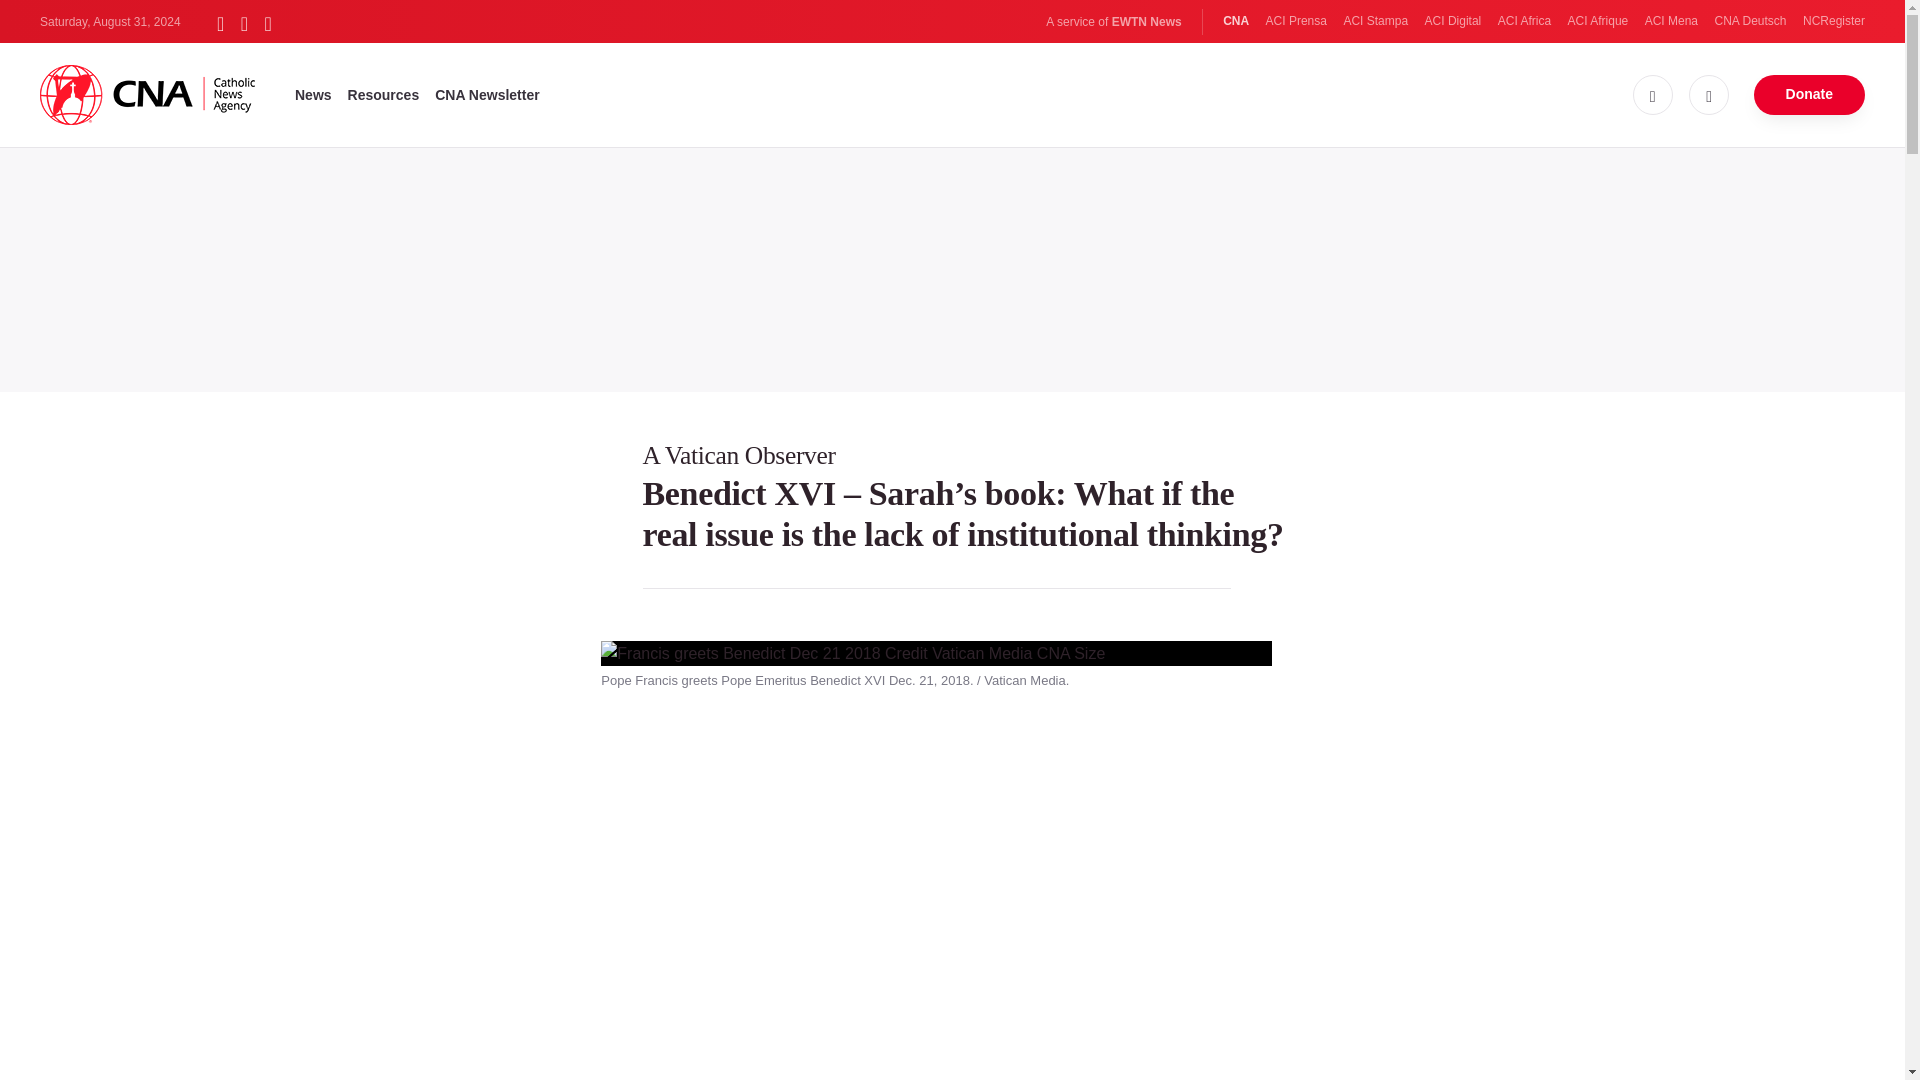  I want to click on ACI Digital, so click(1453, 21).